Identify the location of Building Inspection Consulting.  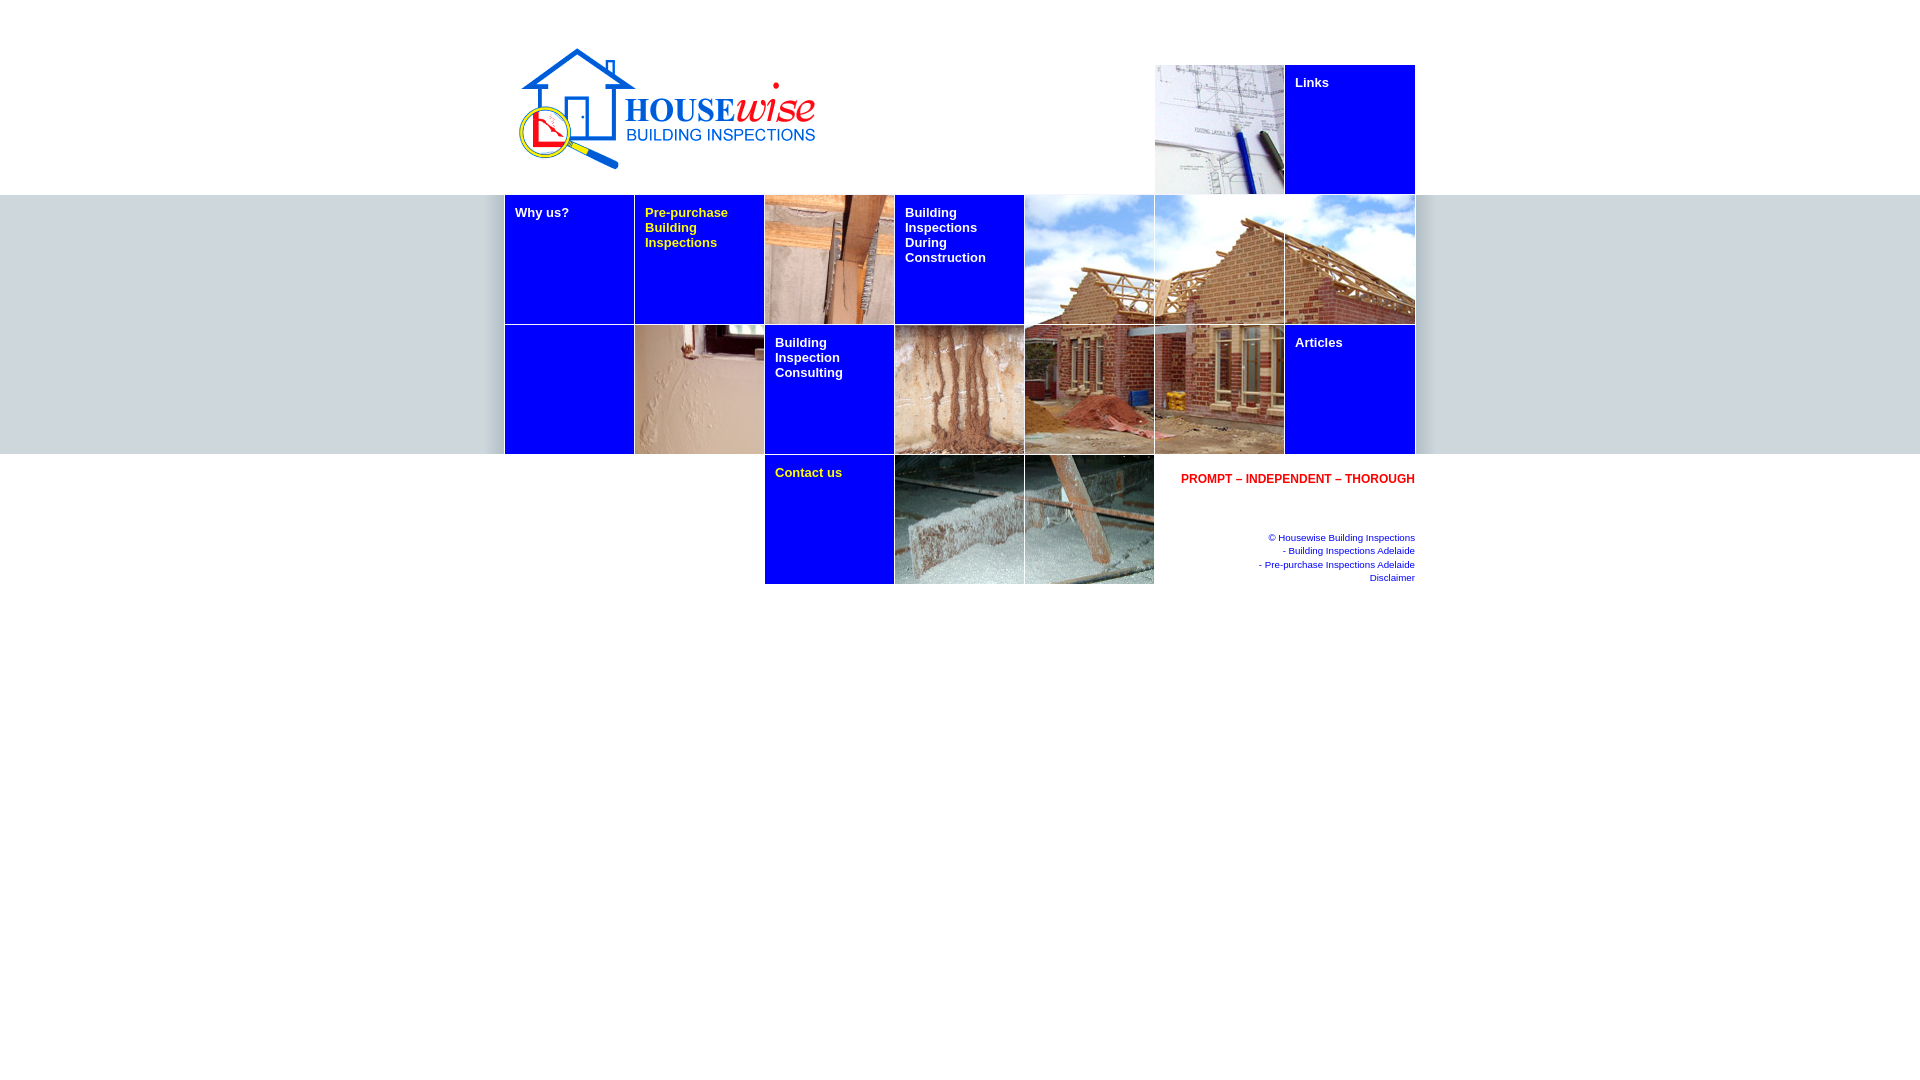
(830, 390).